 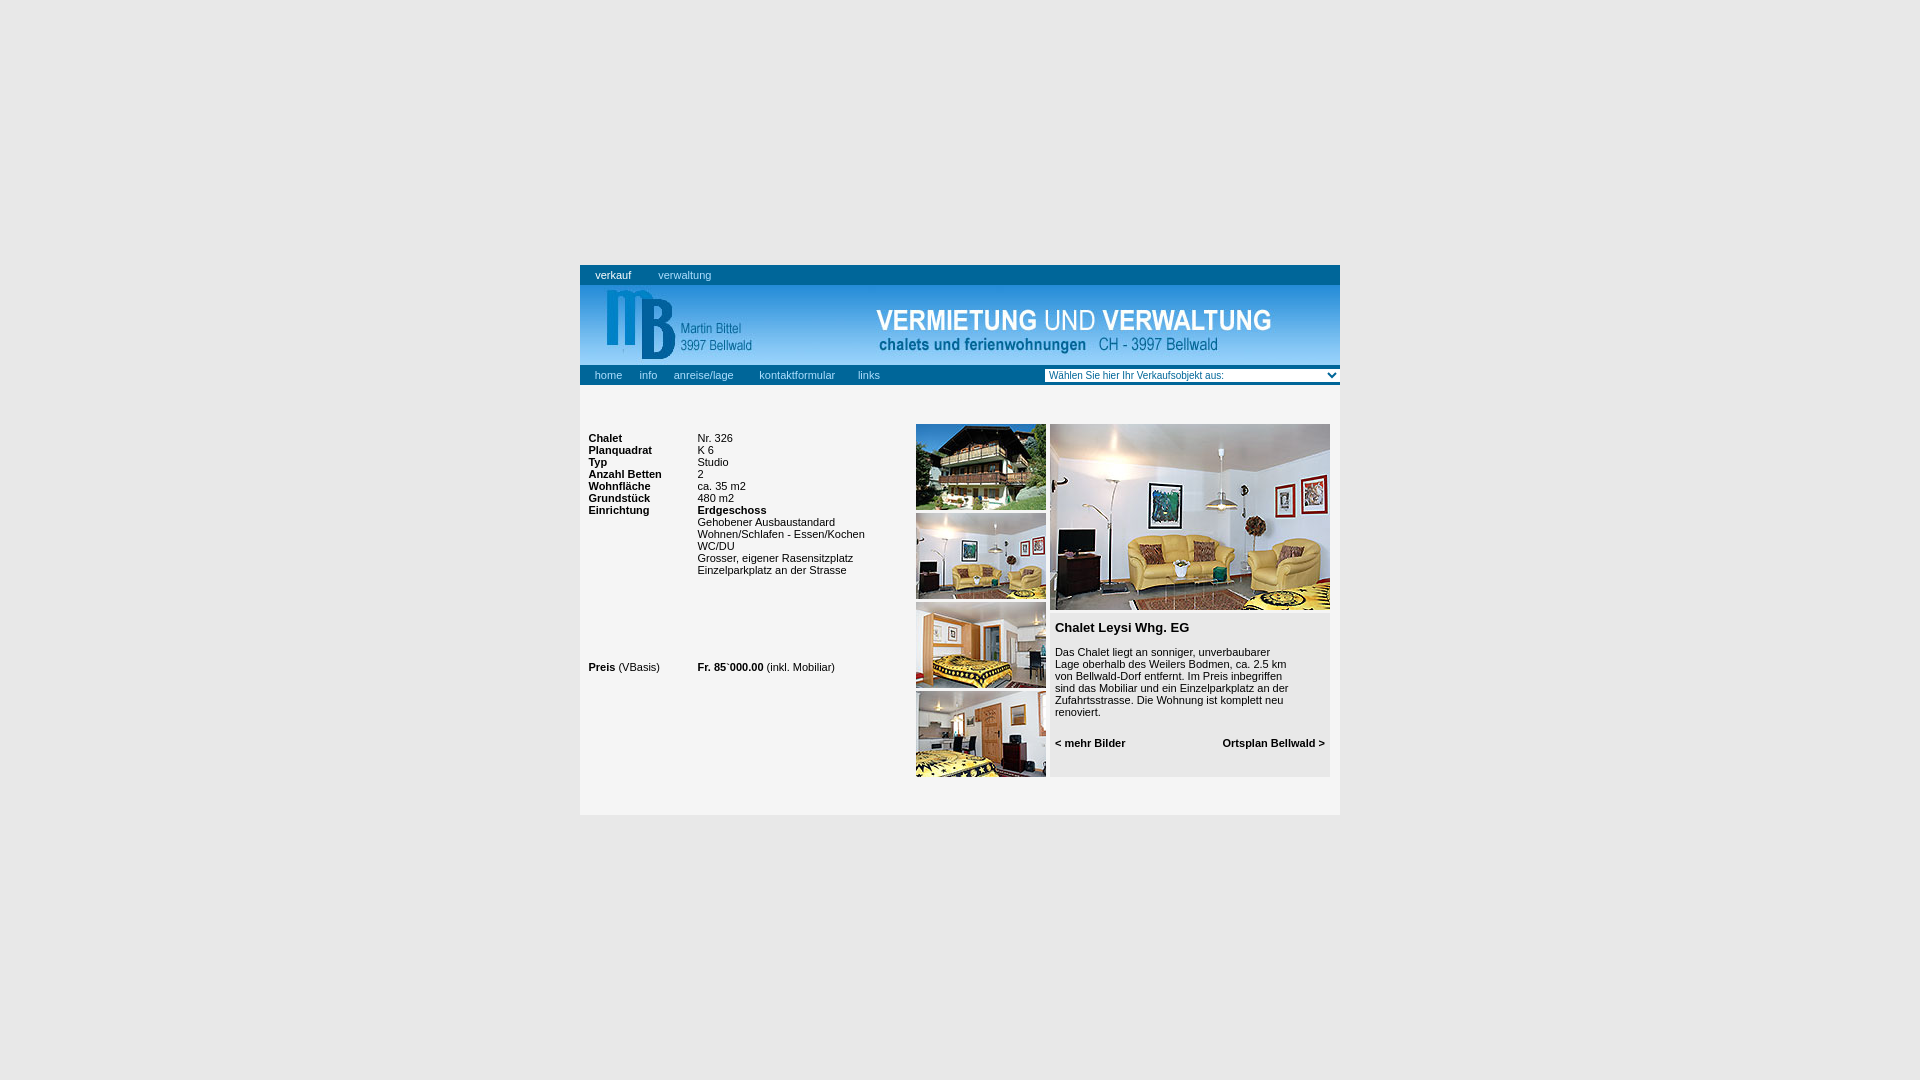 I want to click on links, so click(x=869, y=375).